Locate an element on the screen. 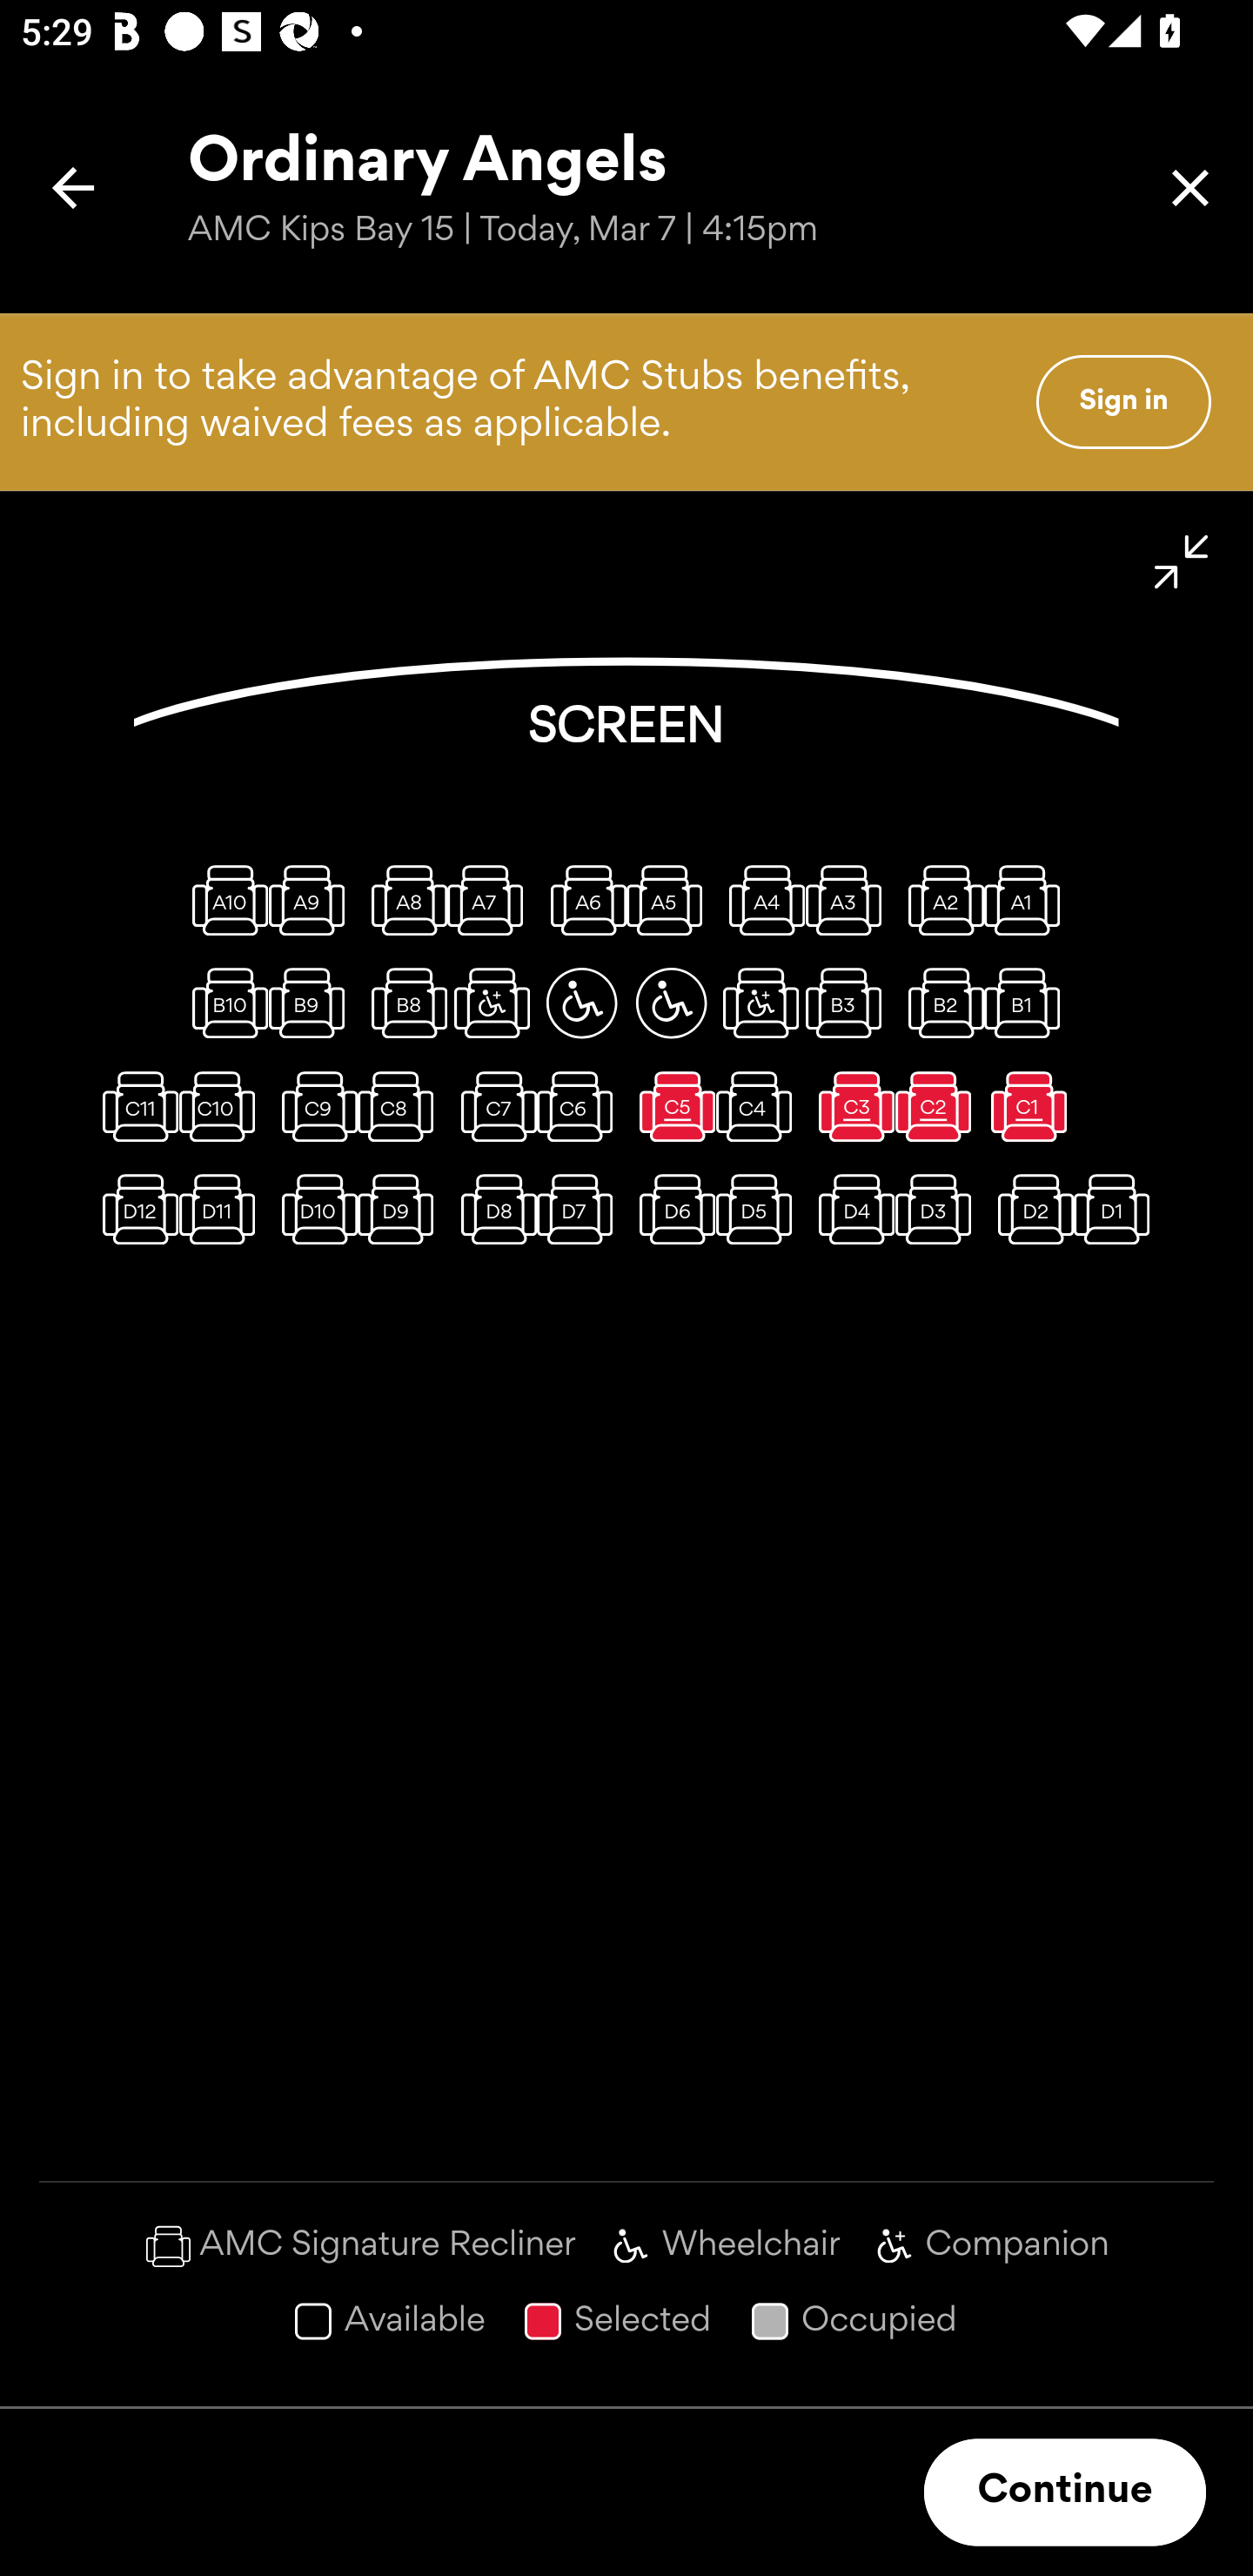 The image size is (1253, 2576). C3, Regular seat, selected is located at coordinates (850, 1105).